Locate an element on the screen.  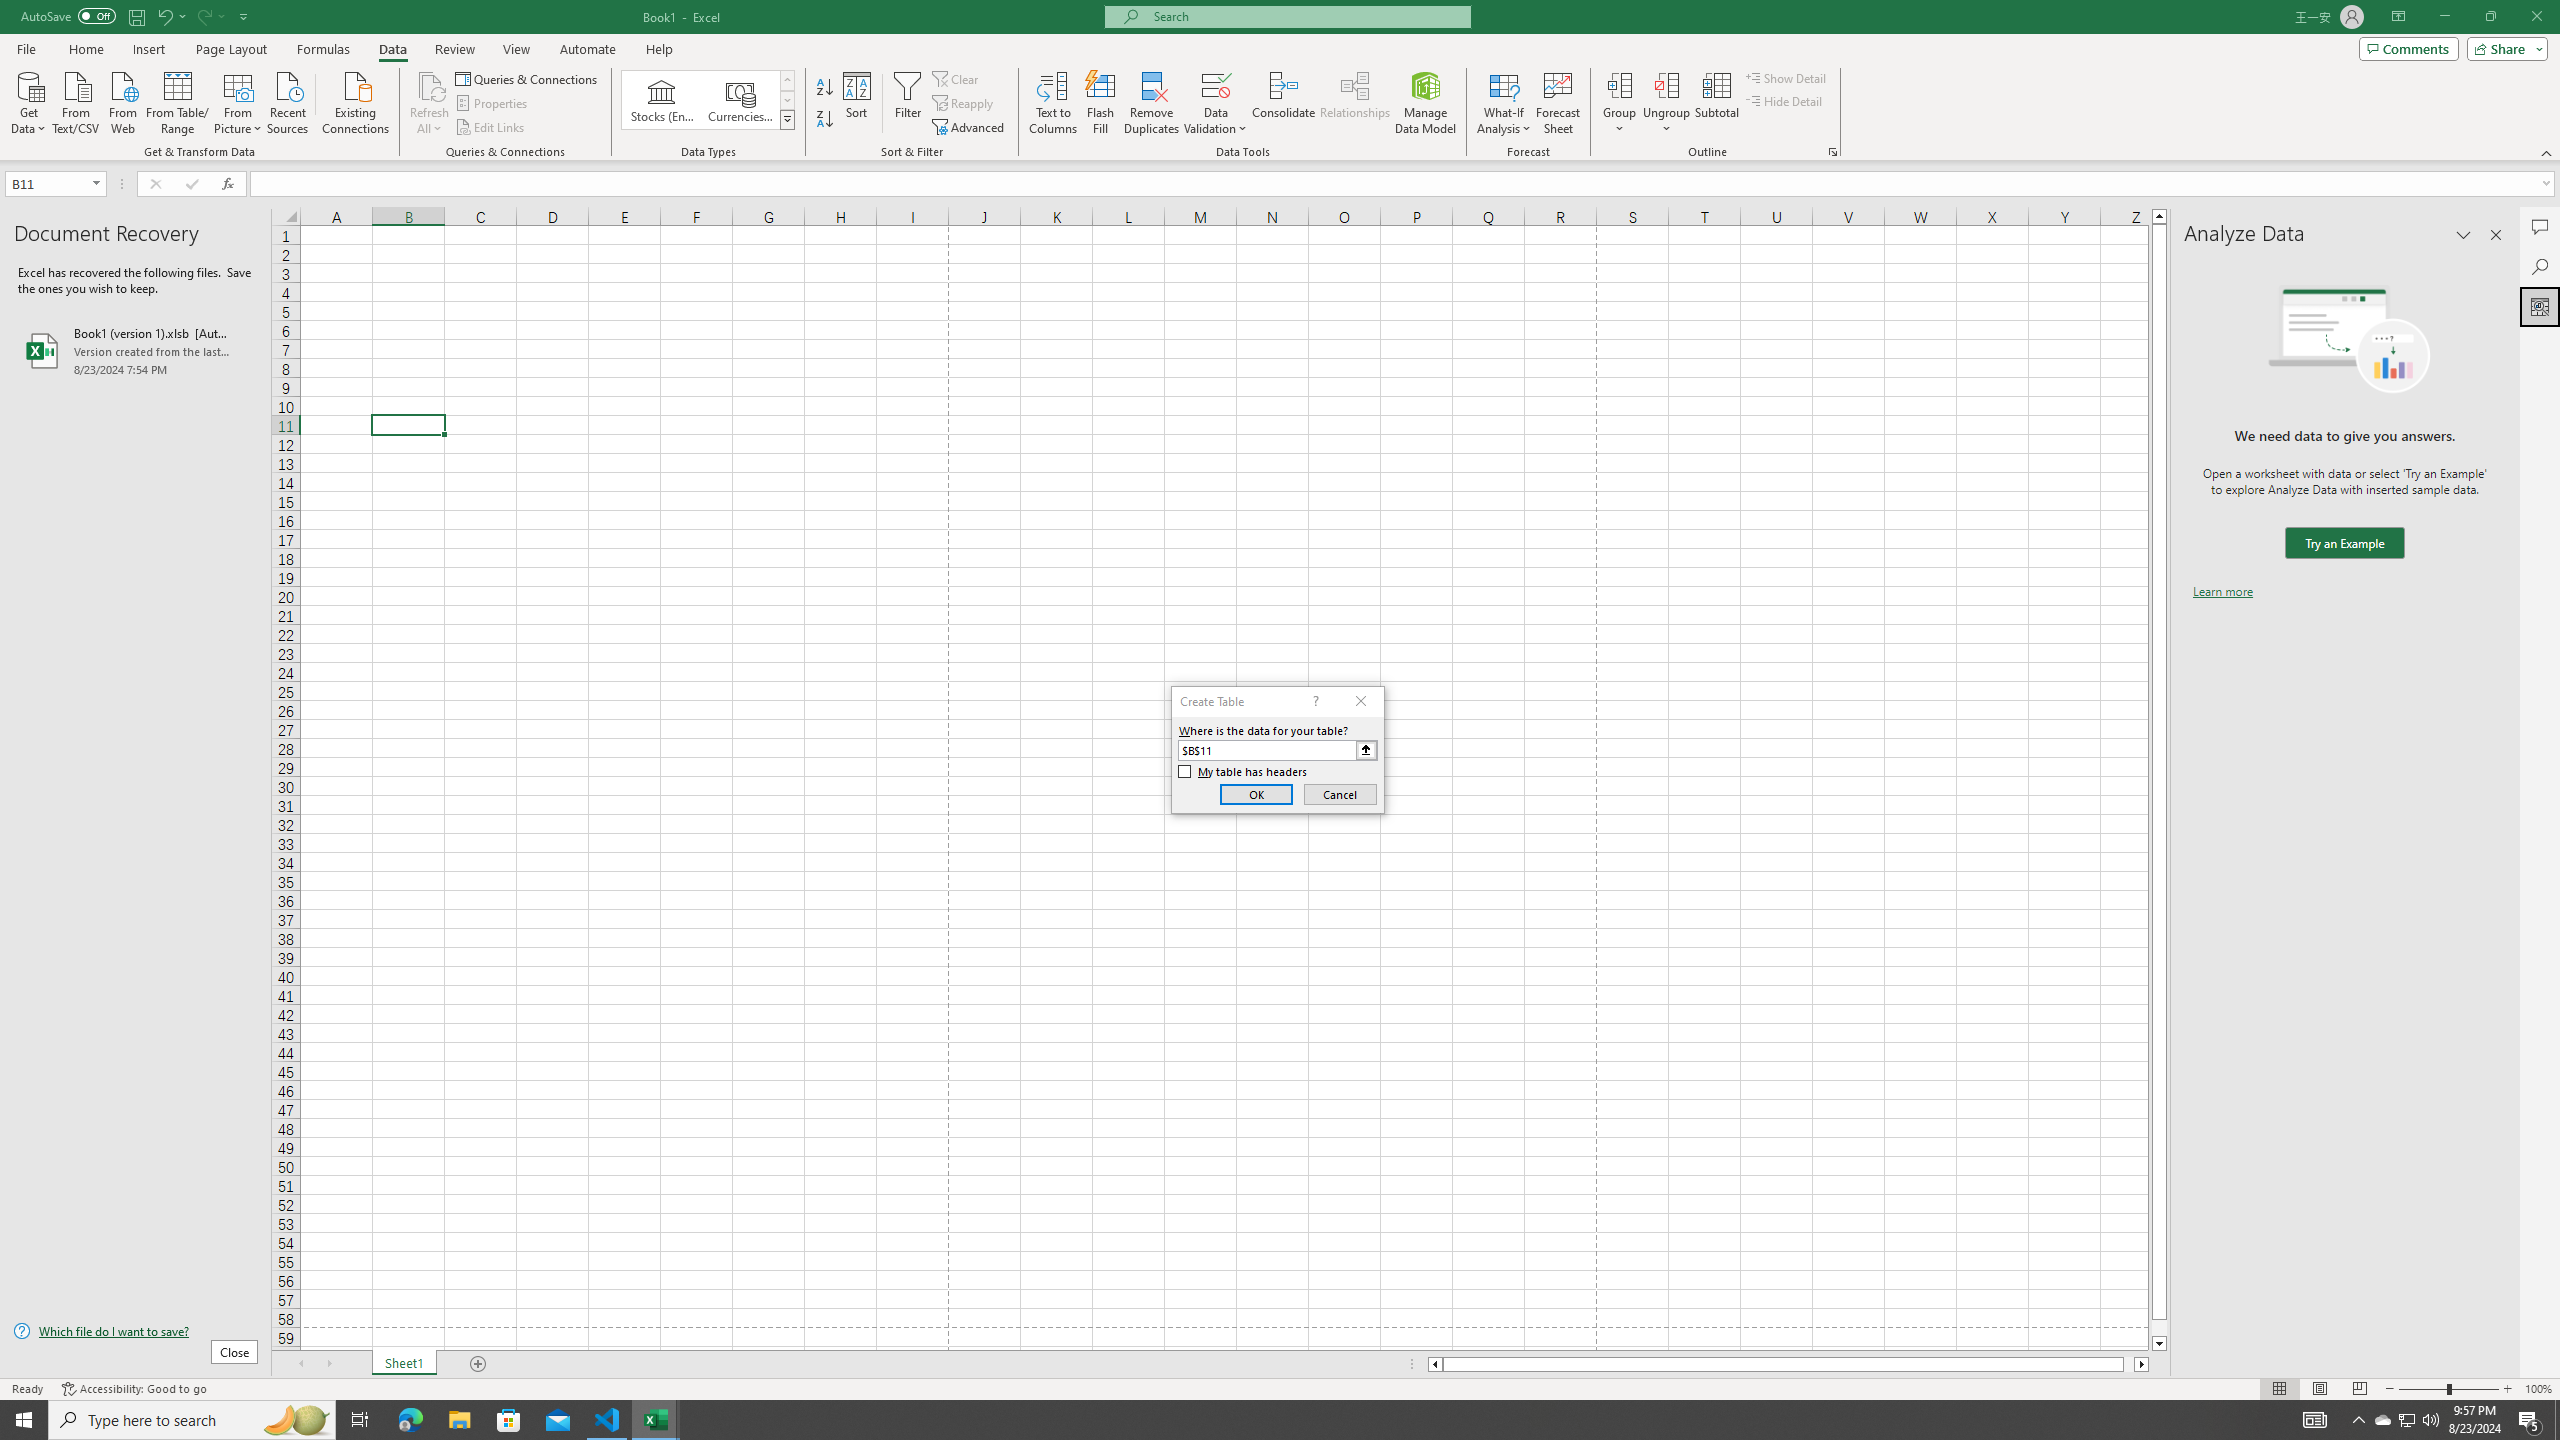
Consolidate... is located at coordinates (1284, 103).